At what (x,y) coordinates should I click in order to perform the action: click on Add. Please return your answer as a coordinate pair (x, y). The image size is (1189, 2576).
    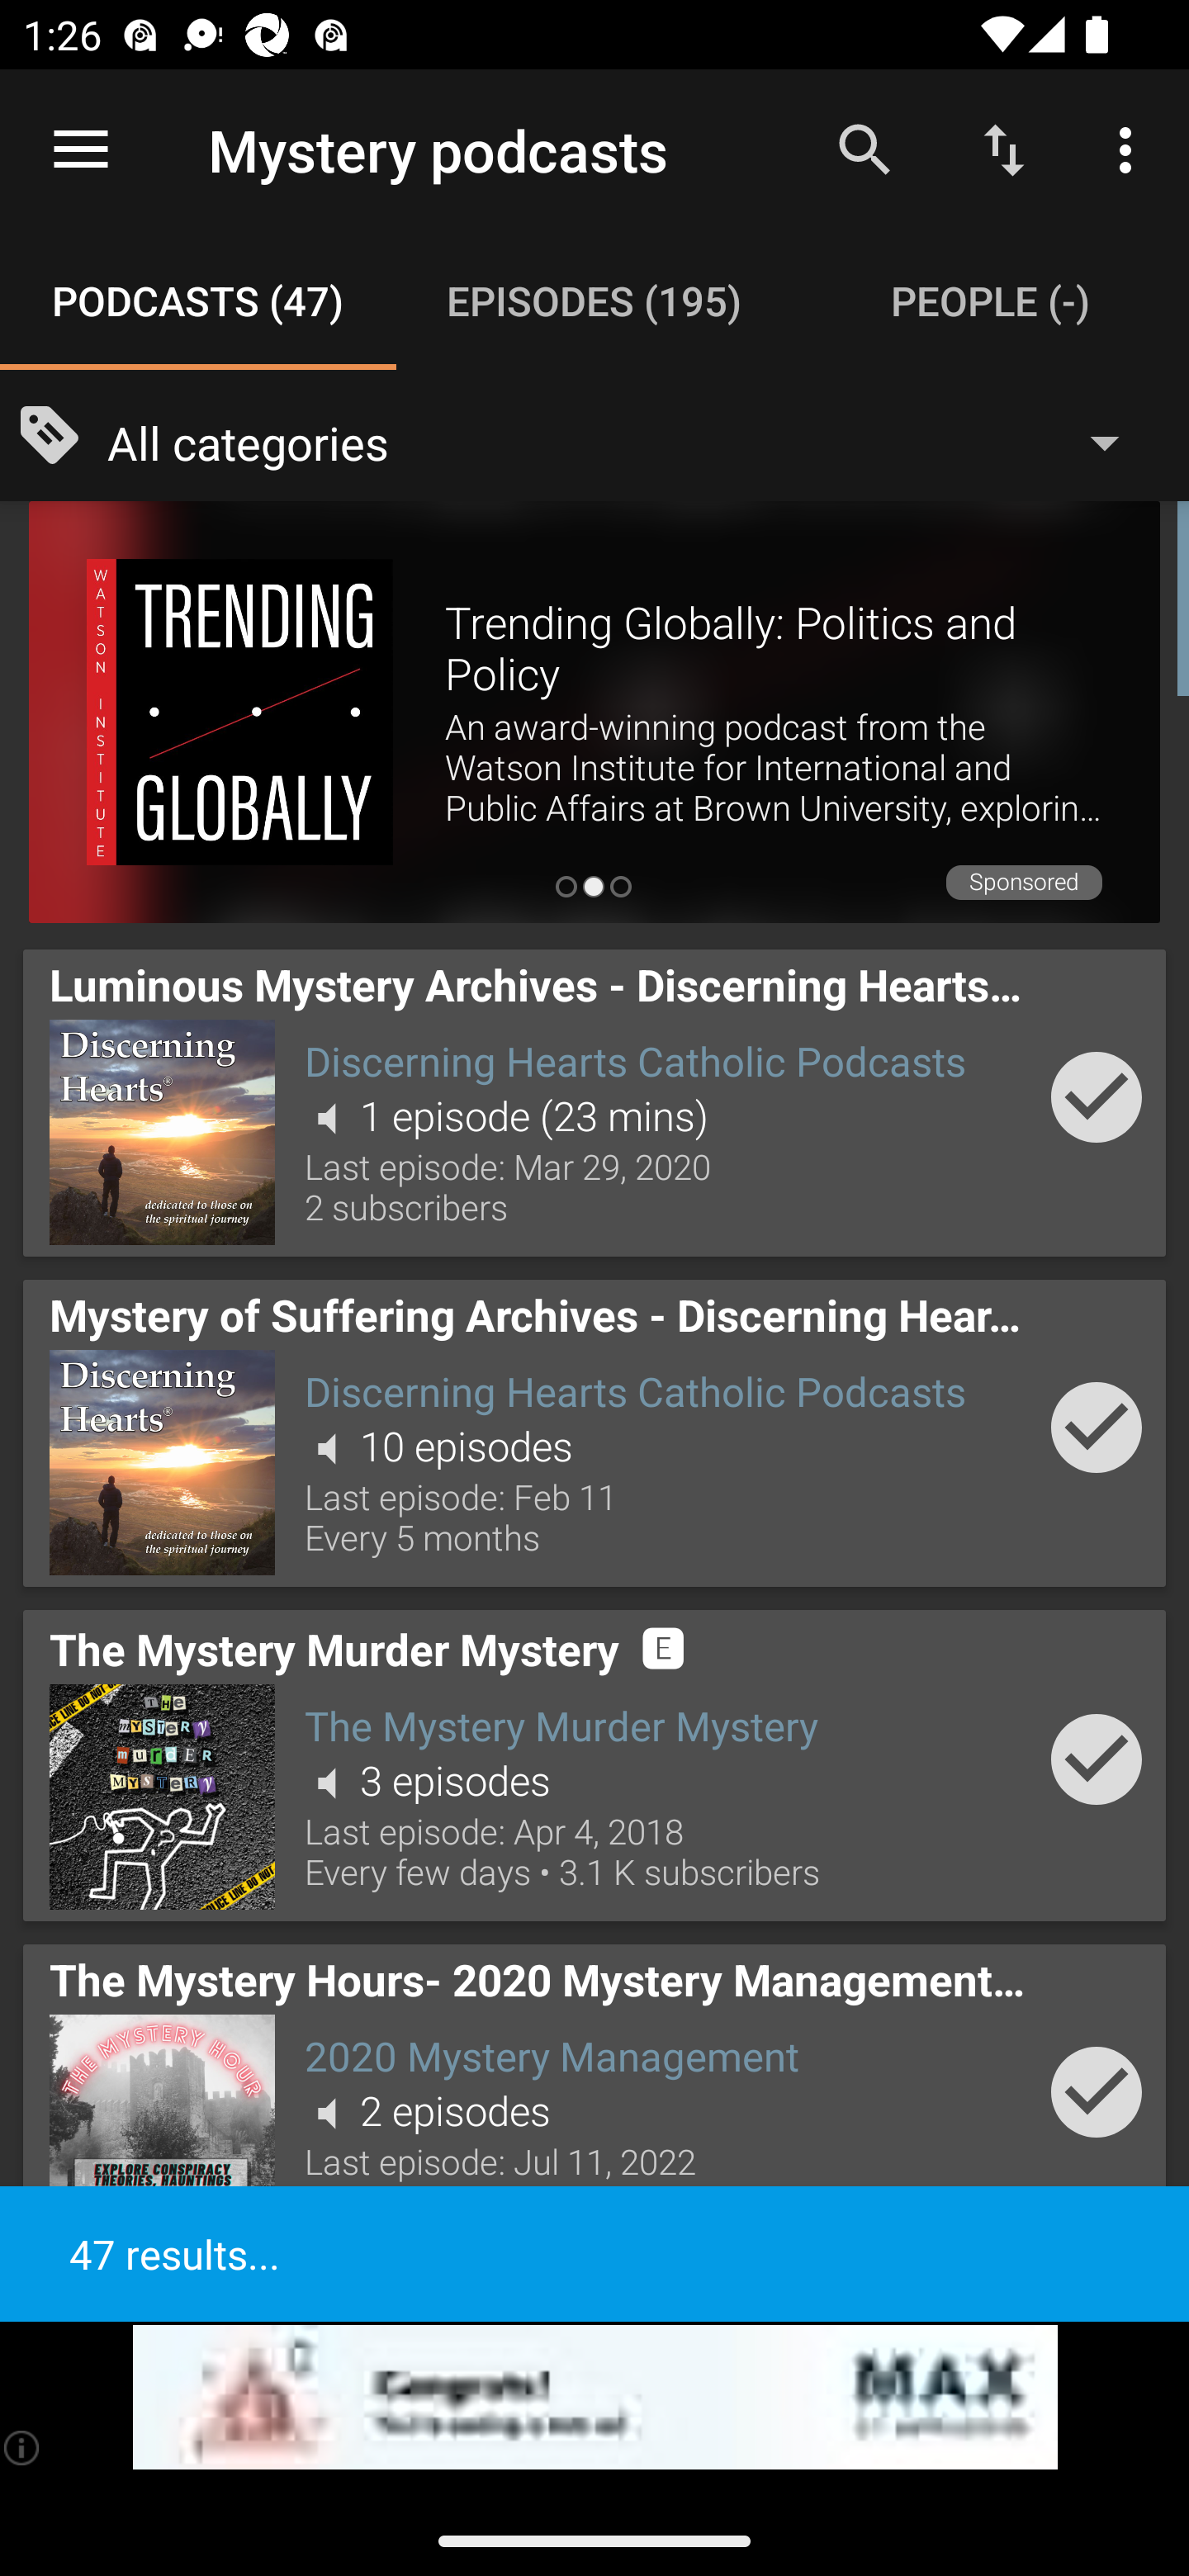
    Looking at the image, I should click on (1097, 2091).